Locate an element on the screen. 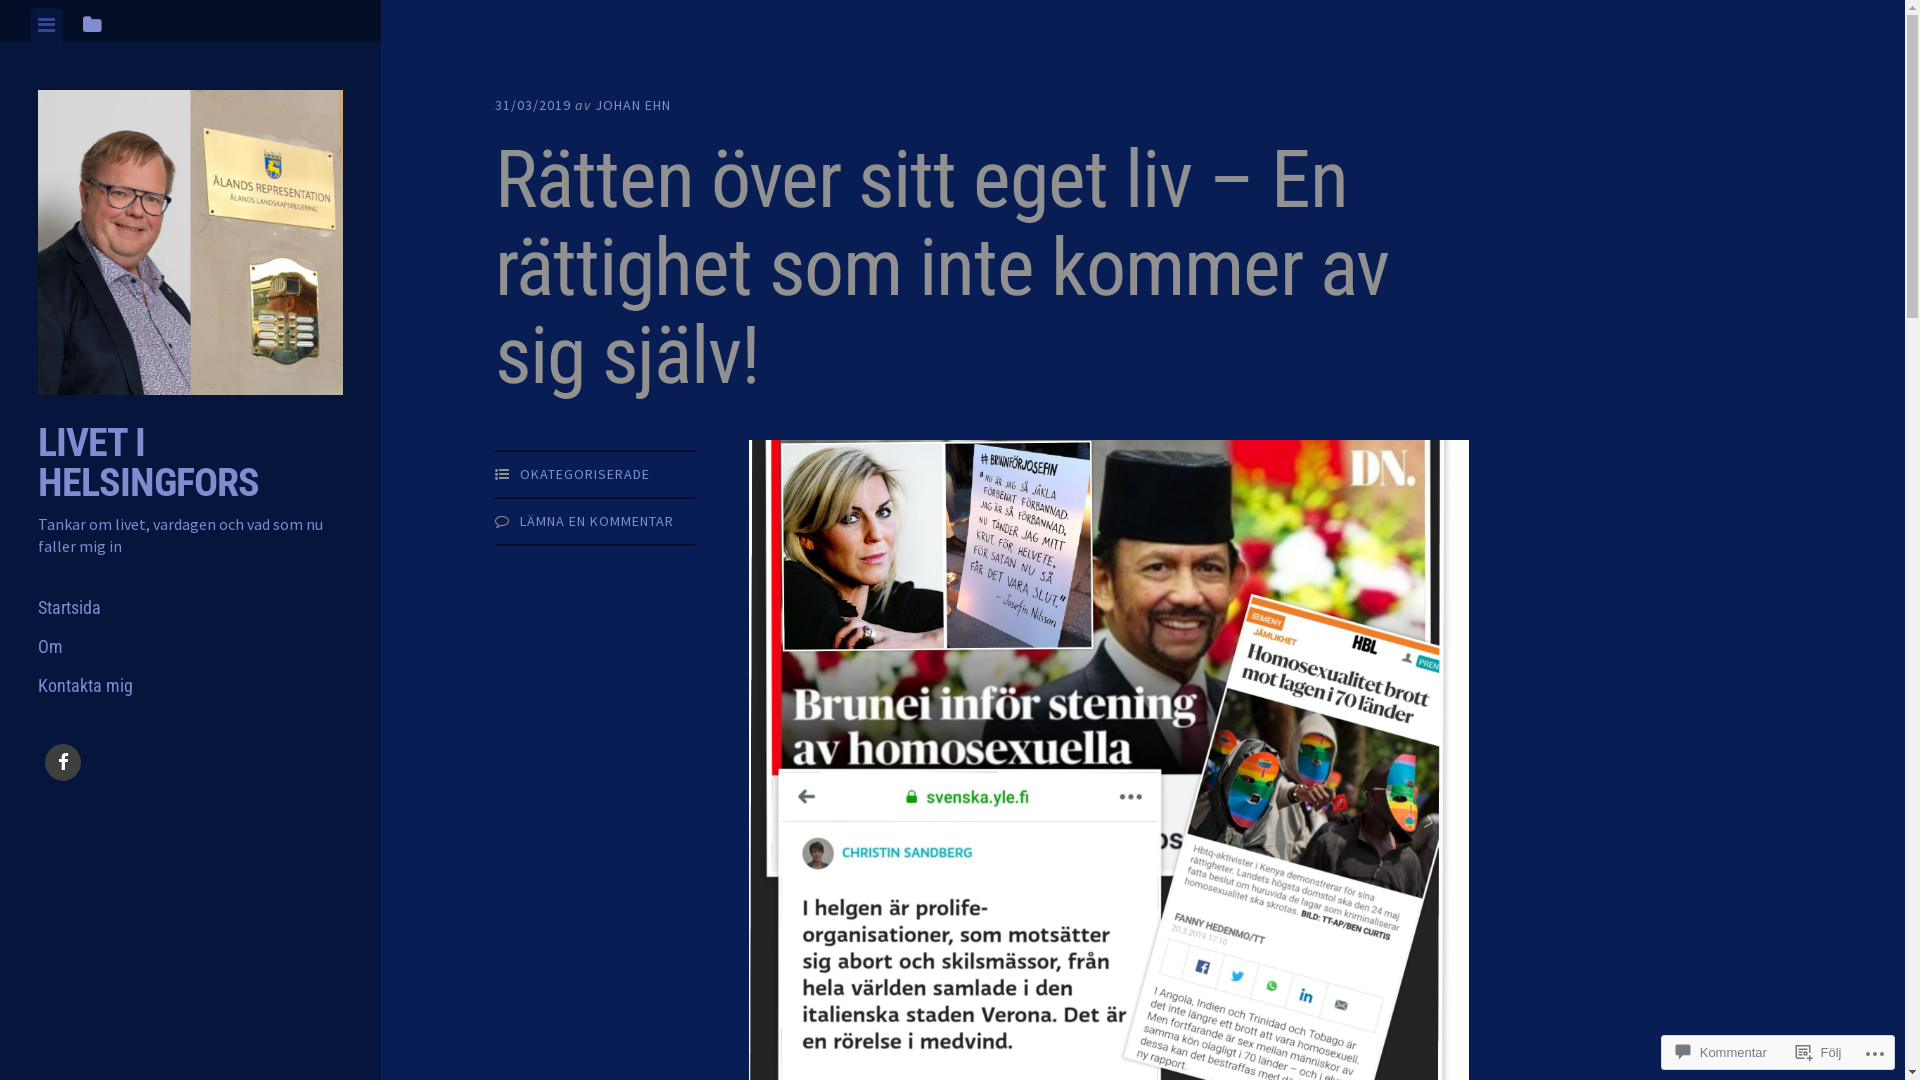 The height and width of the screenshot is (1080, 1920). Kommentar is located at coordinates (1722, 1052).